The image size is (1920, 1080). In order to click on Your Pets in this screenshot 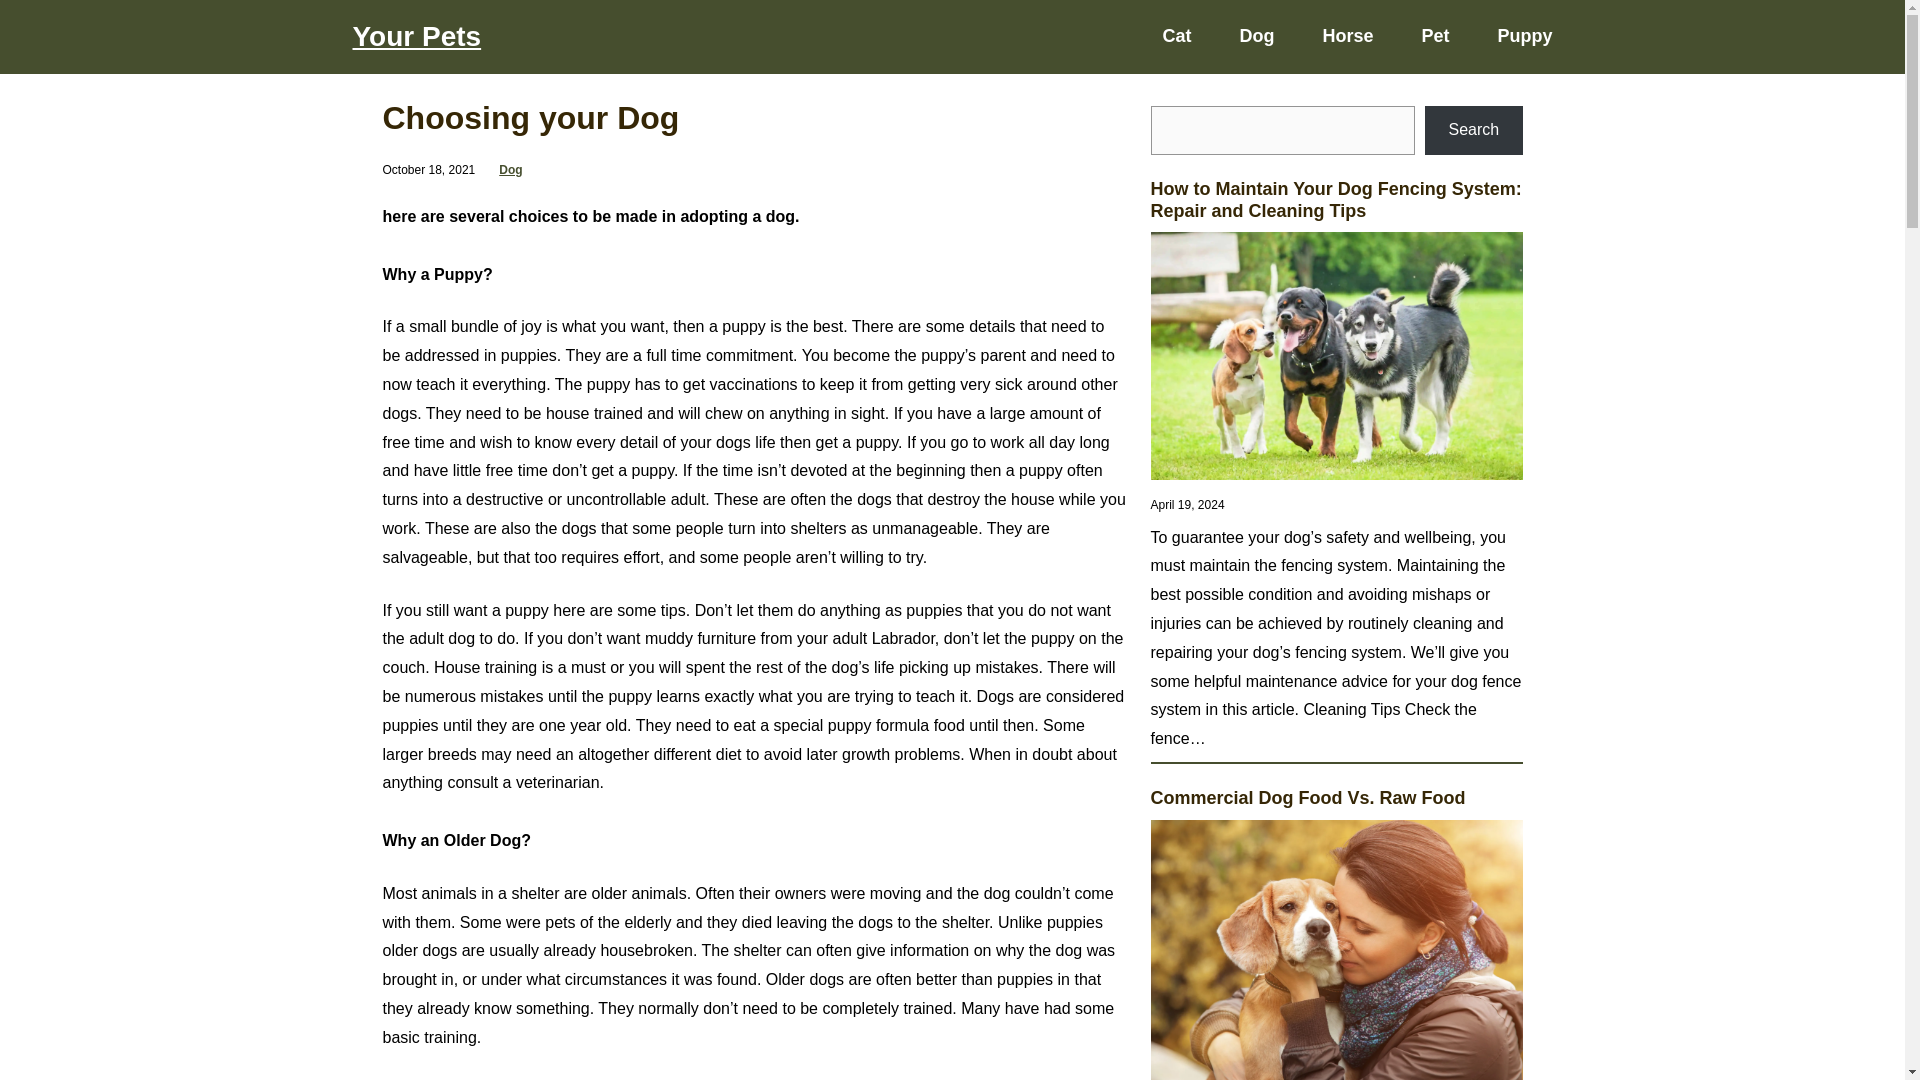, I will do `click(416, 36)`.